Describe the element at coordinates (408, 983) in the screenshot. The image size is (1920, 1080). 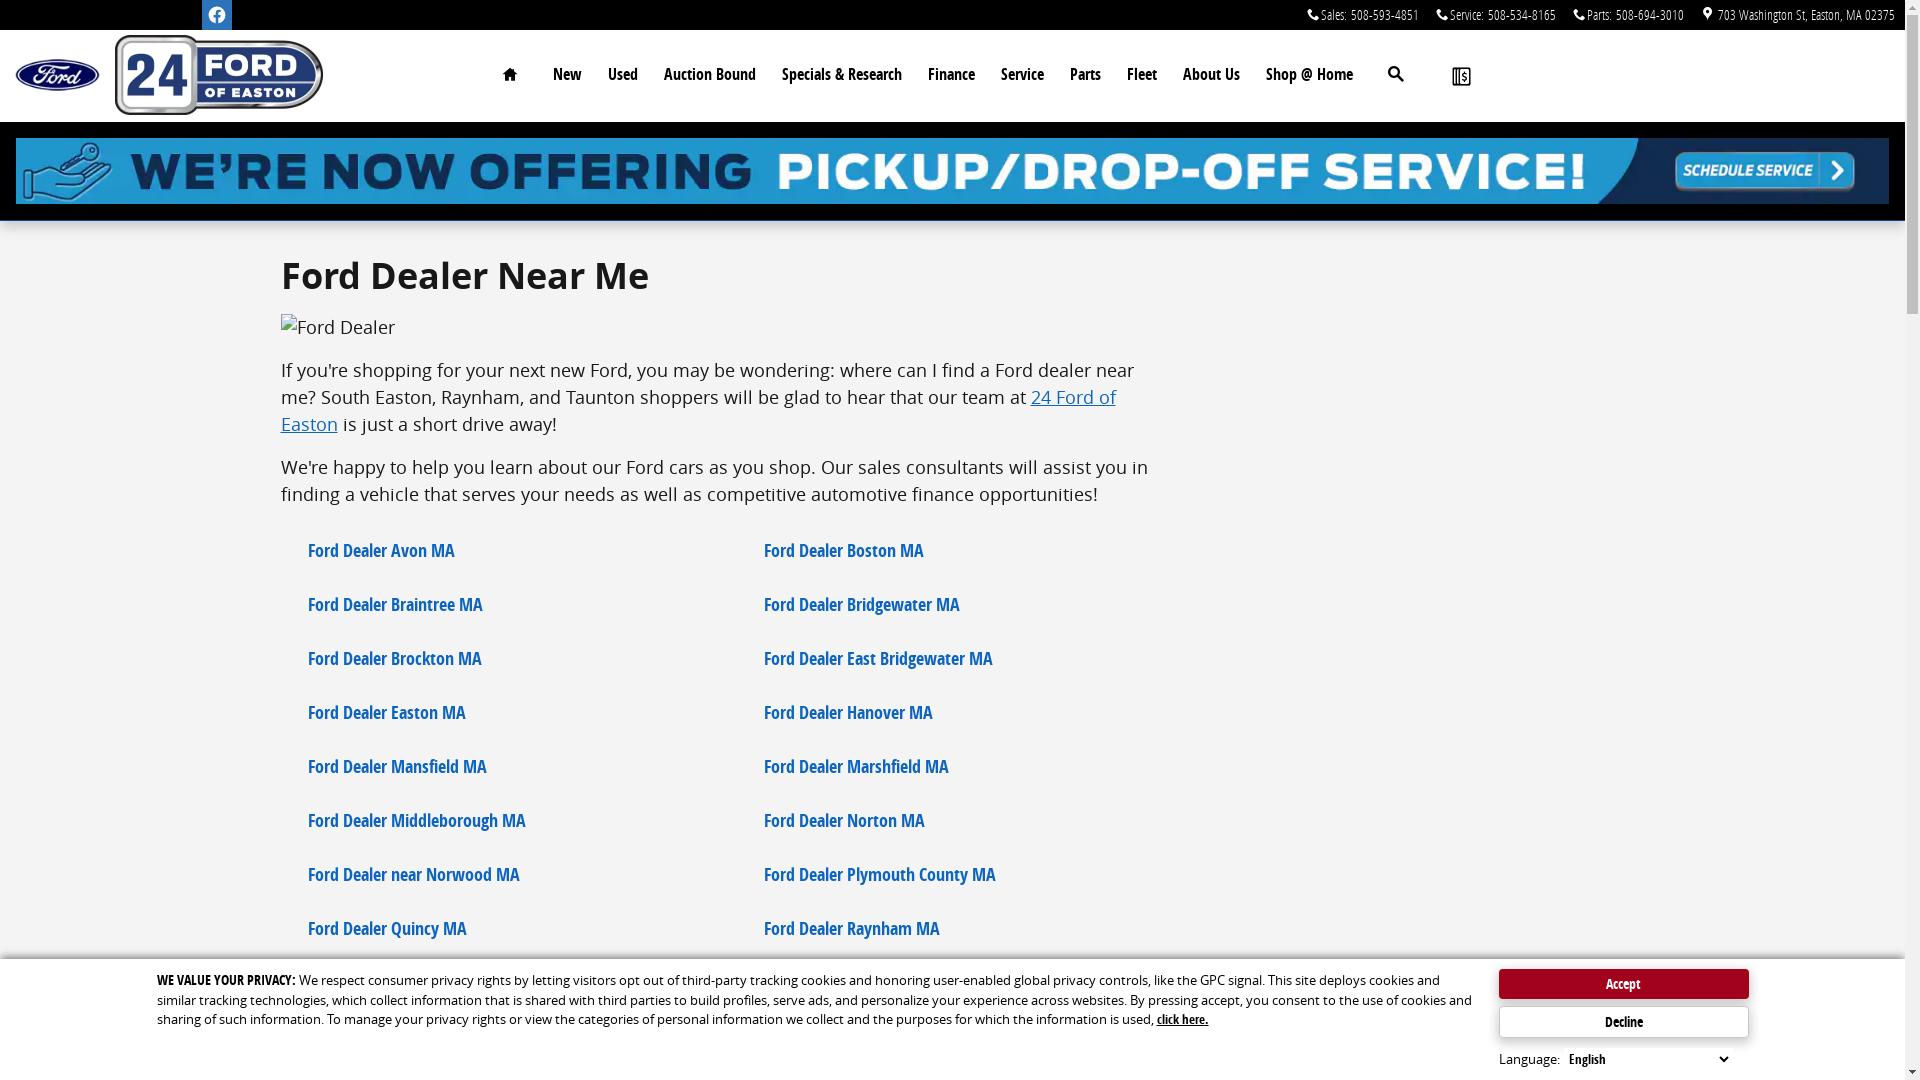
I see `Ford Dealer South Easton MA` at that location.